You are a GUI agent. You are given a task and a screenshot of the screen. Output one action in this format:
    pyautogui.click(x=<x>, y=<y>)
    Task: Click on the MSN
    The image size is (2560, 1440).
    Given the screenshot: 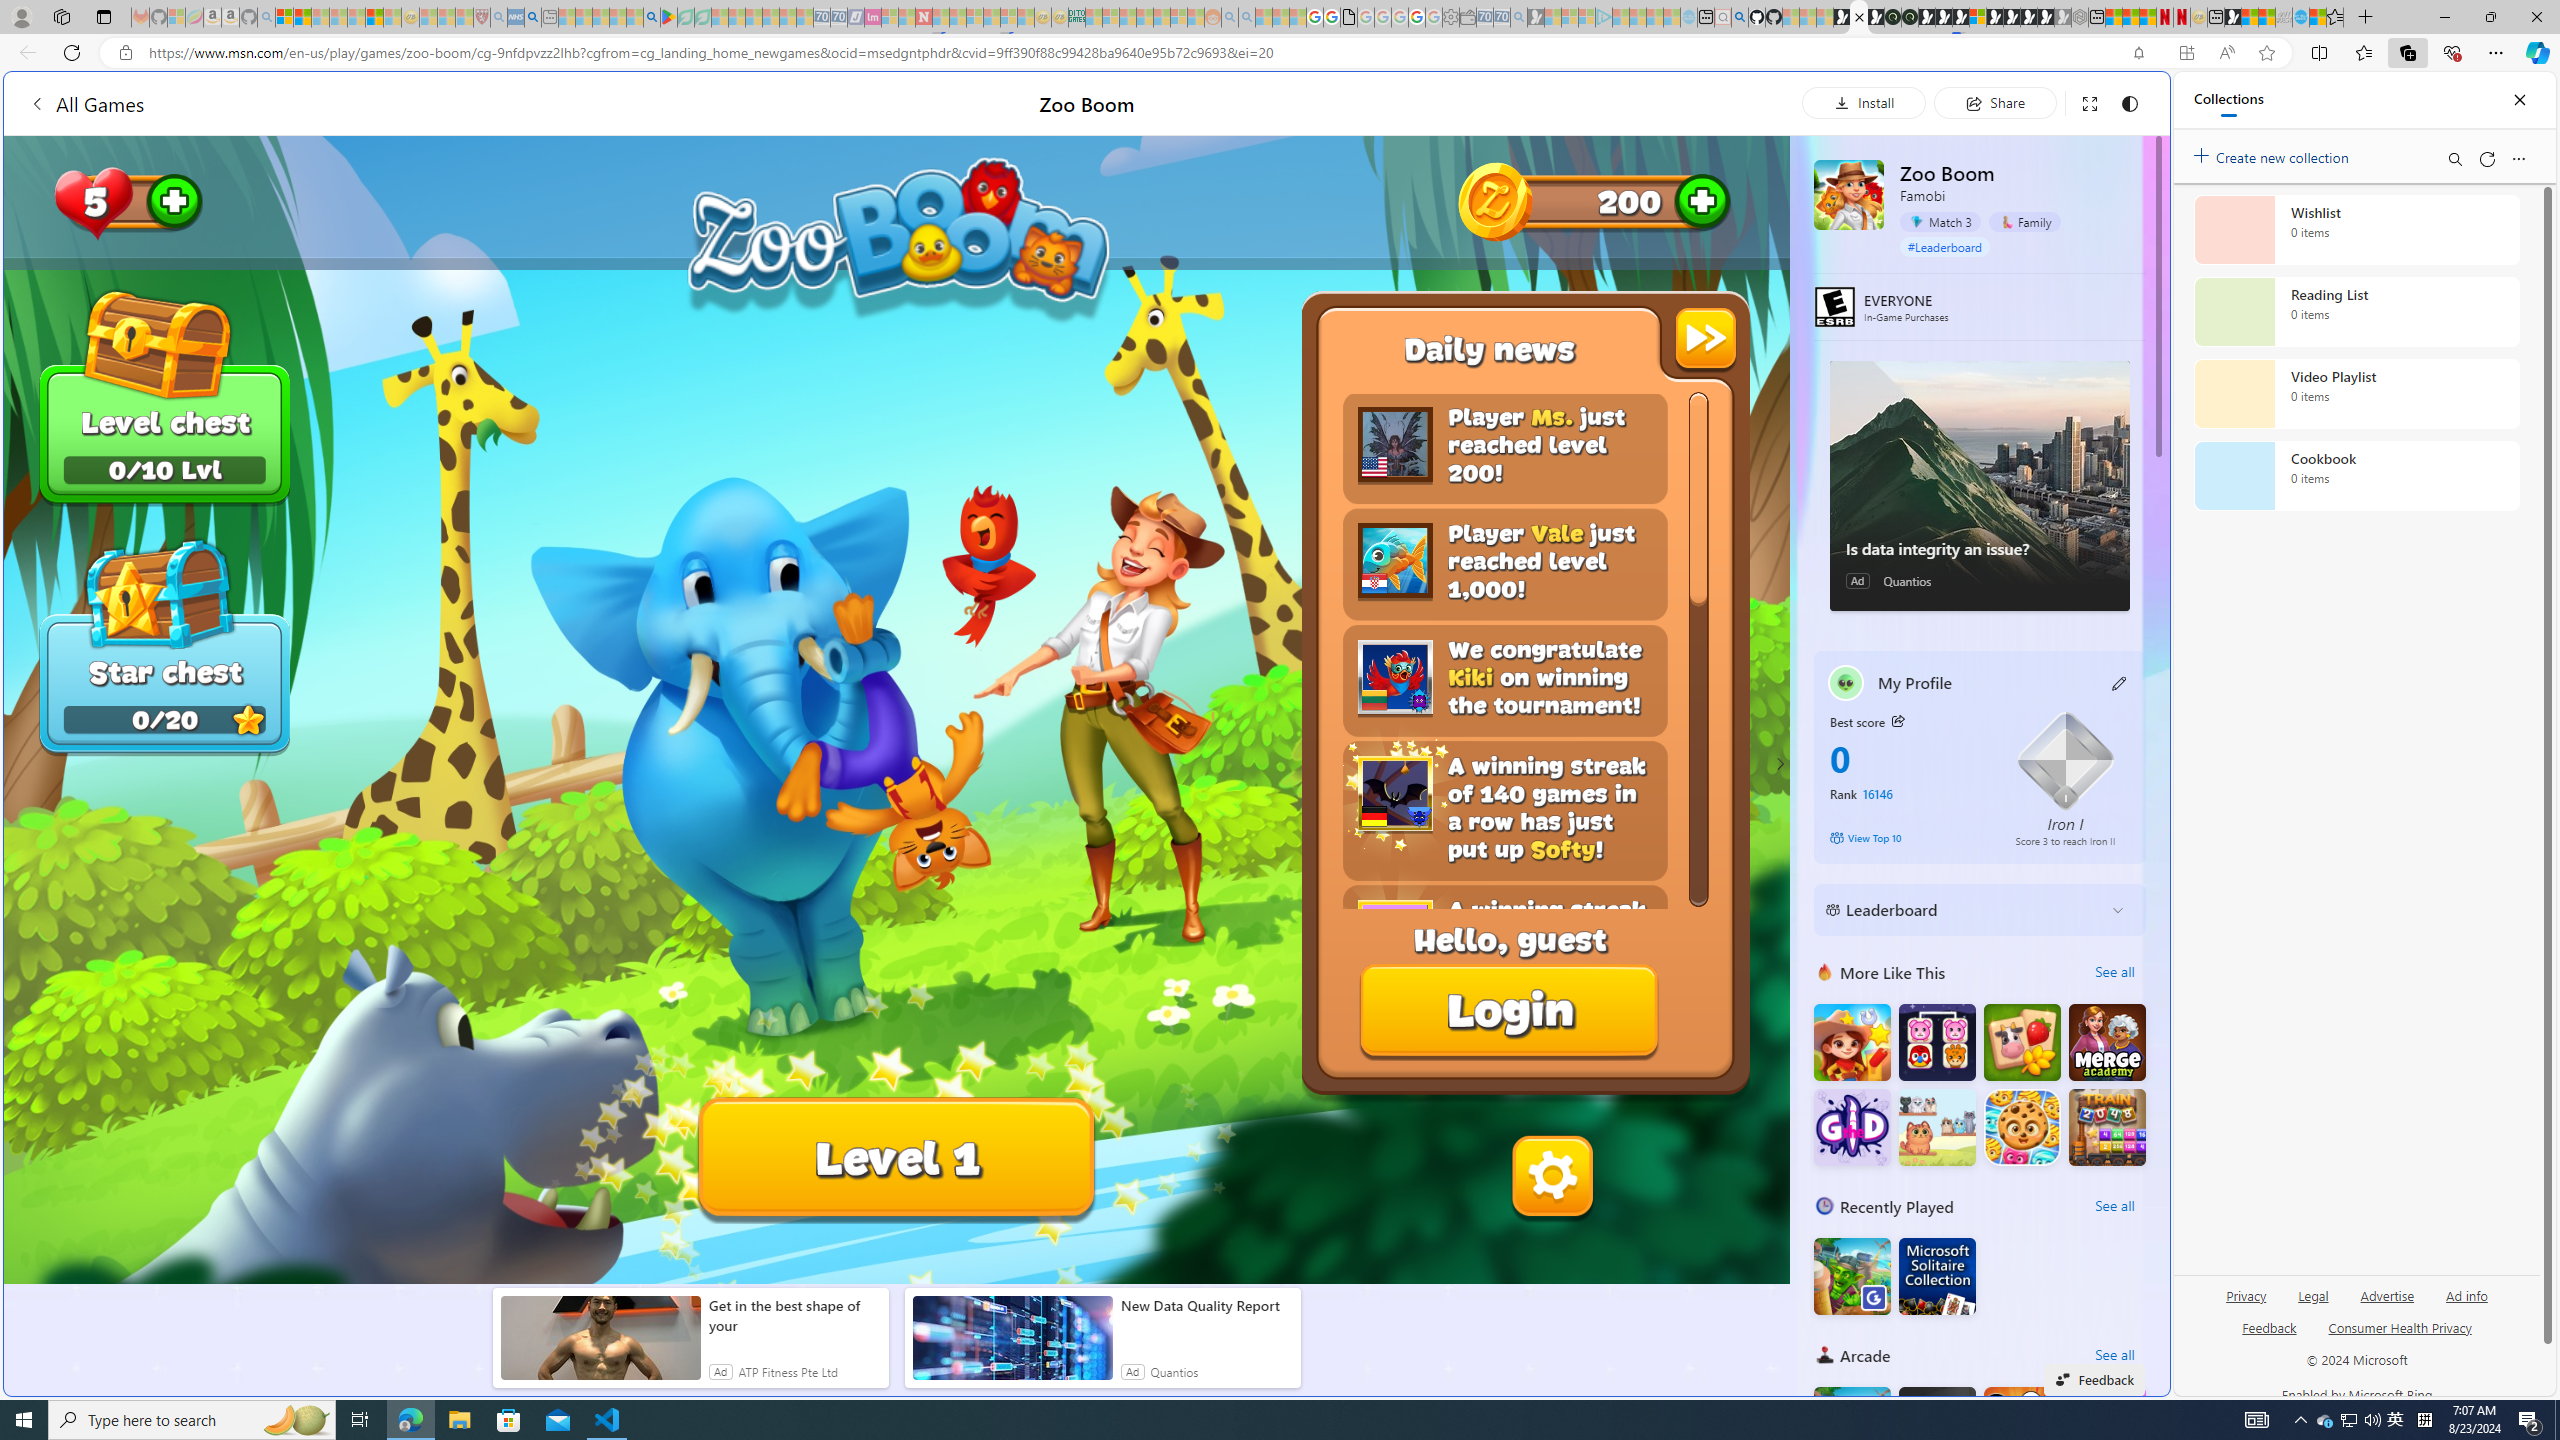 What is the action you would take?
    pyautogui.click(x=2233, y=17)
    